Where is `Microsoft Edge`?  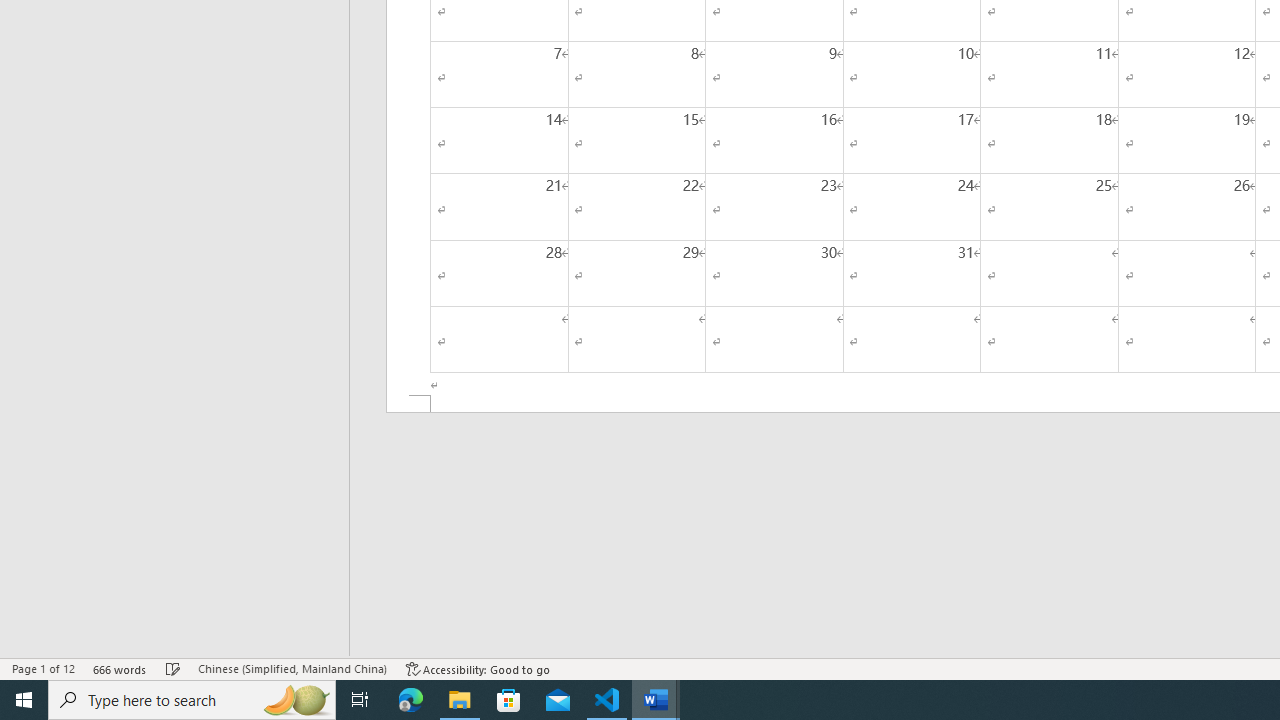
Microsoft Edge is located at coordinates (411, 700).